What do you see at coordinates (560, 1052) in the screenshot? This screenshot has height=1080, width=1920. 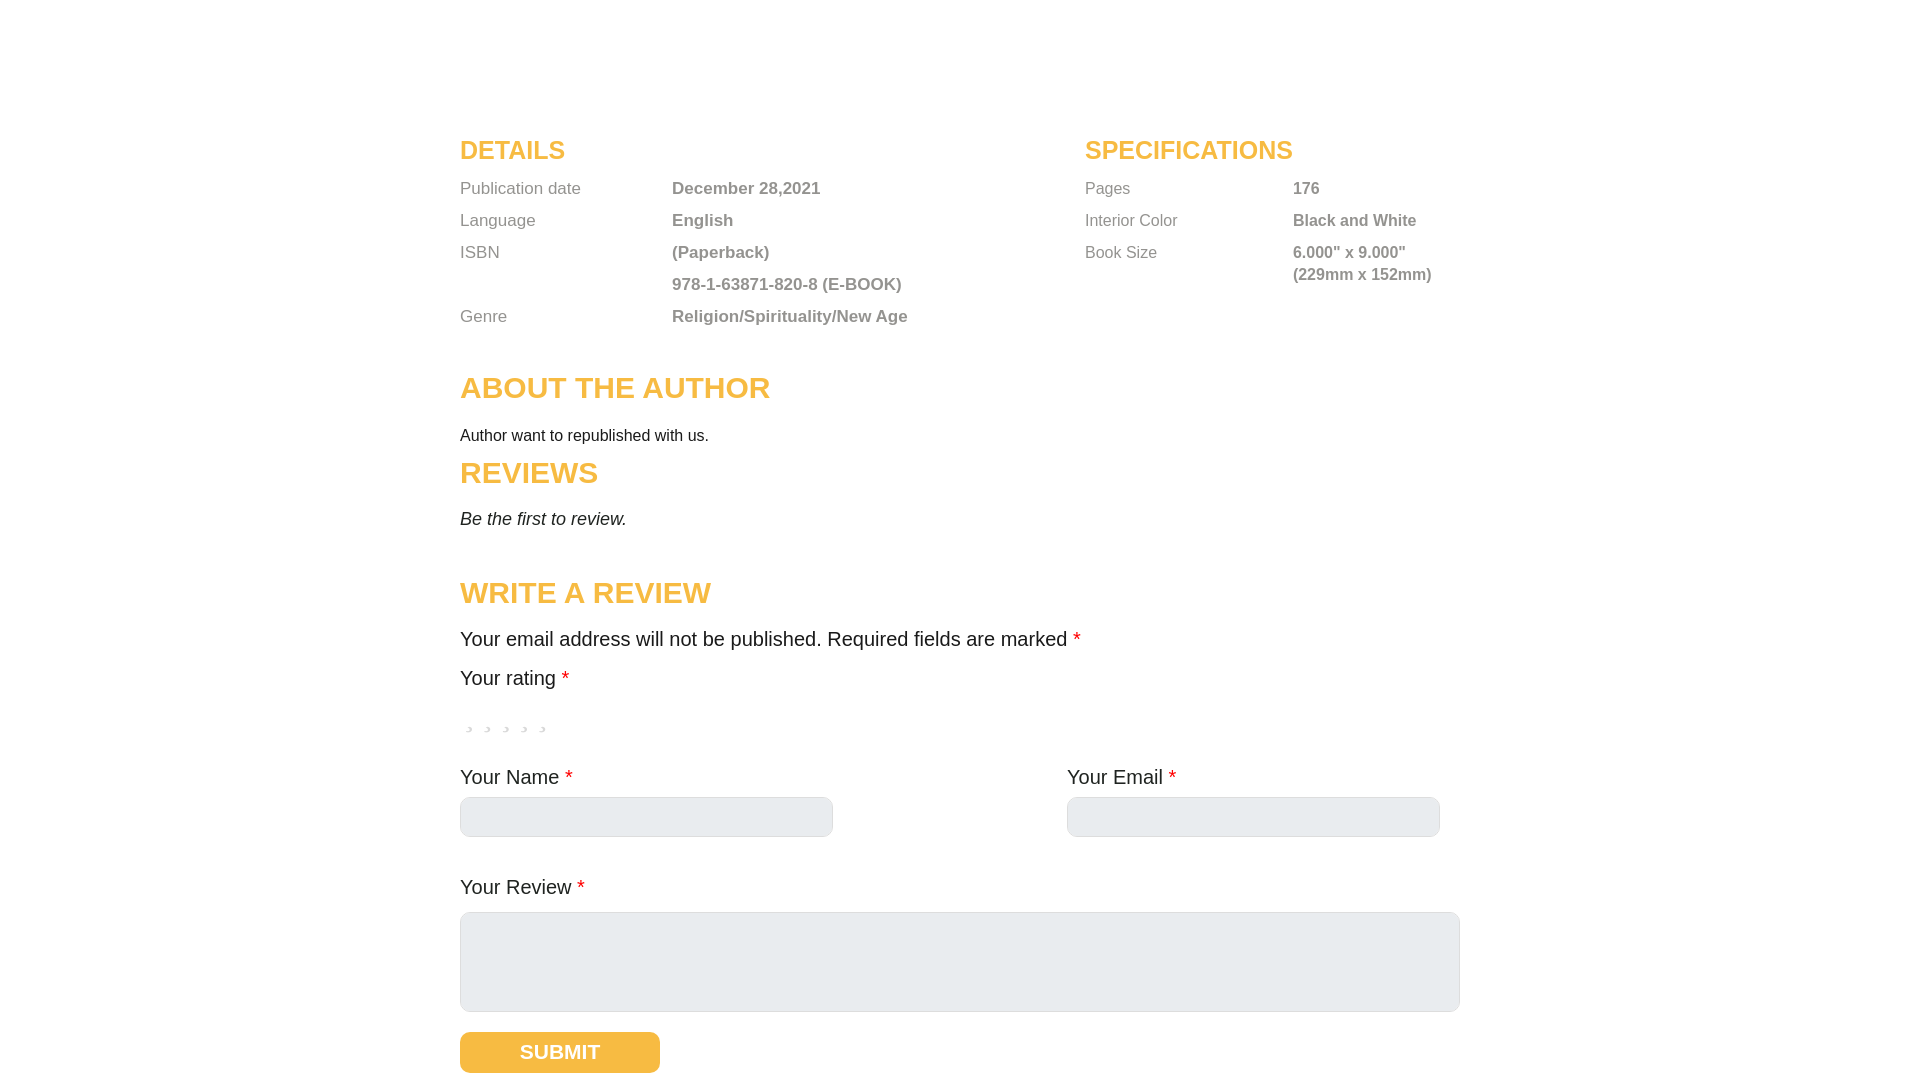 I see `SUBMIT` at bounding box center [560, 1052].